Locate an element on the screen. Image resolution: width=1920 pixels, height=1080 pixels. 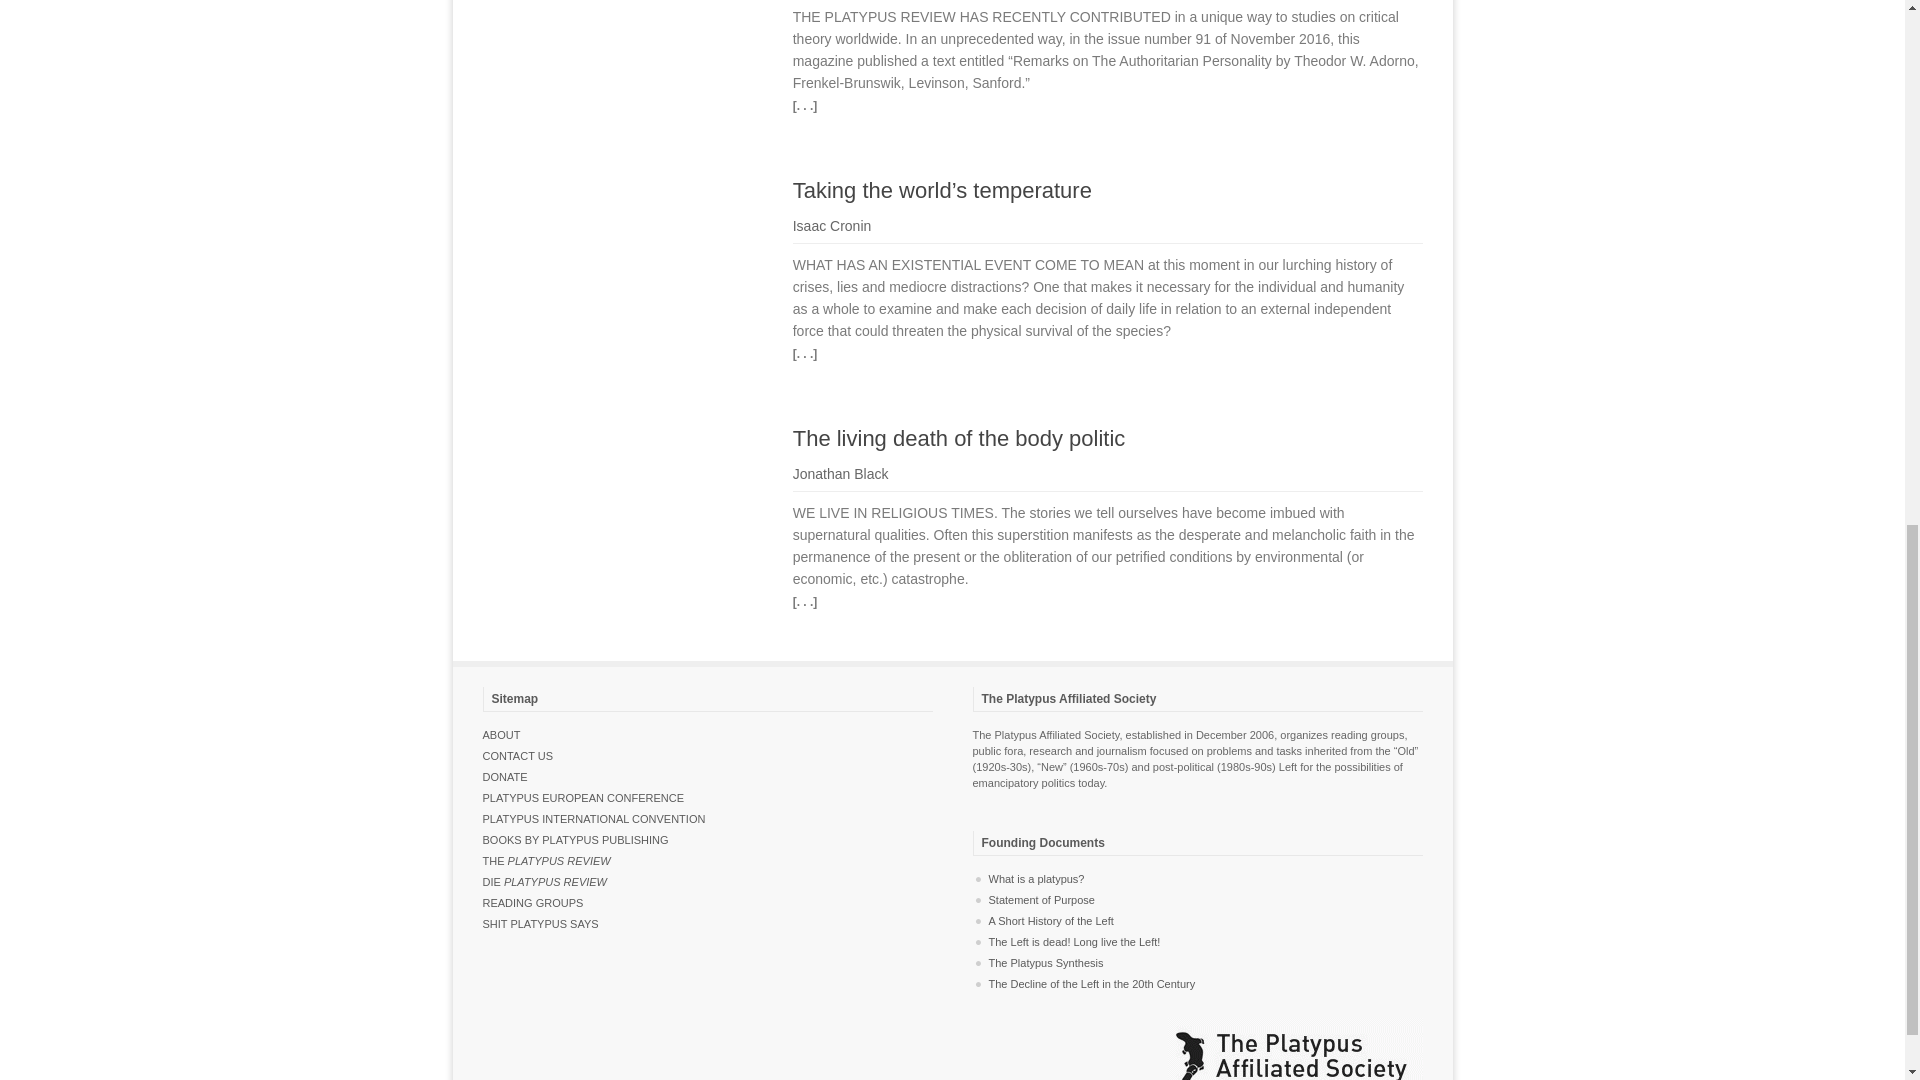
PLATYPUS EUROPEAN CONFERENCE is located at coordinates (582, 797).